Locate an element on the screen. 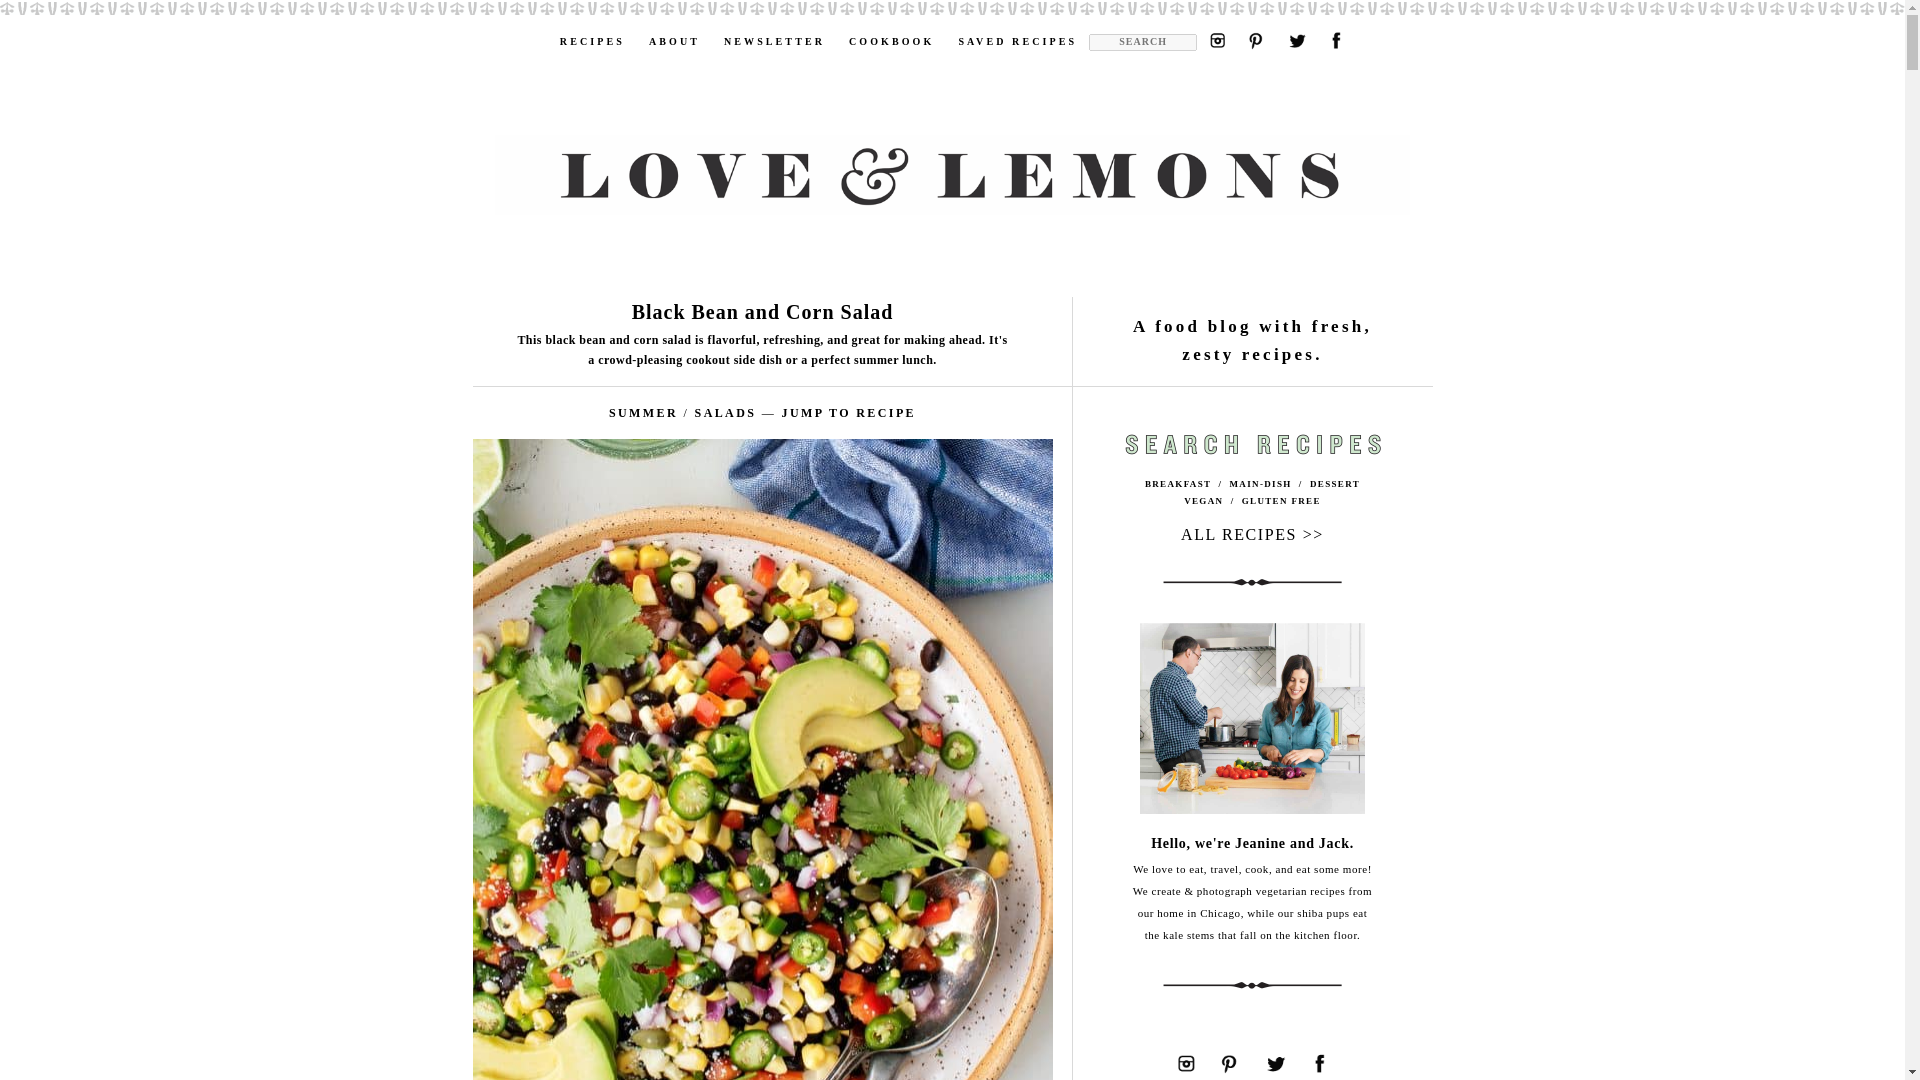 The image size is (1920, 1080). SAVED RECIPES is located at coordinates (1017, 35).